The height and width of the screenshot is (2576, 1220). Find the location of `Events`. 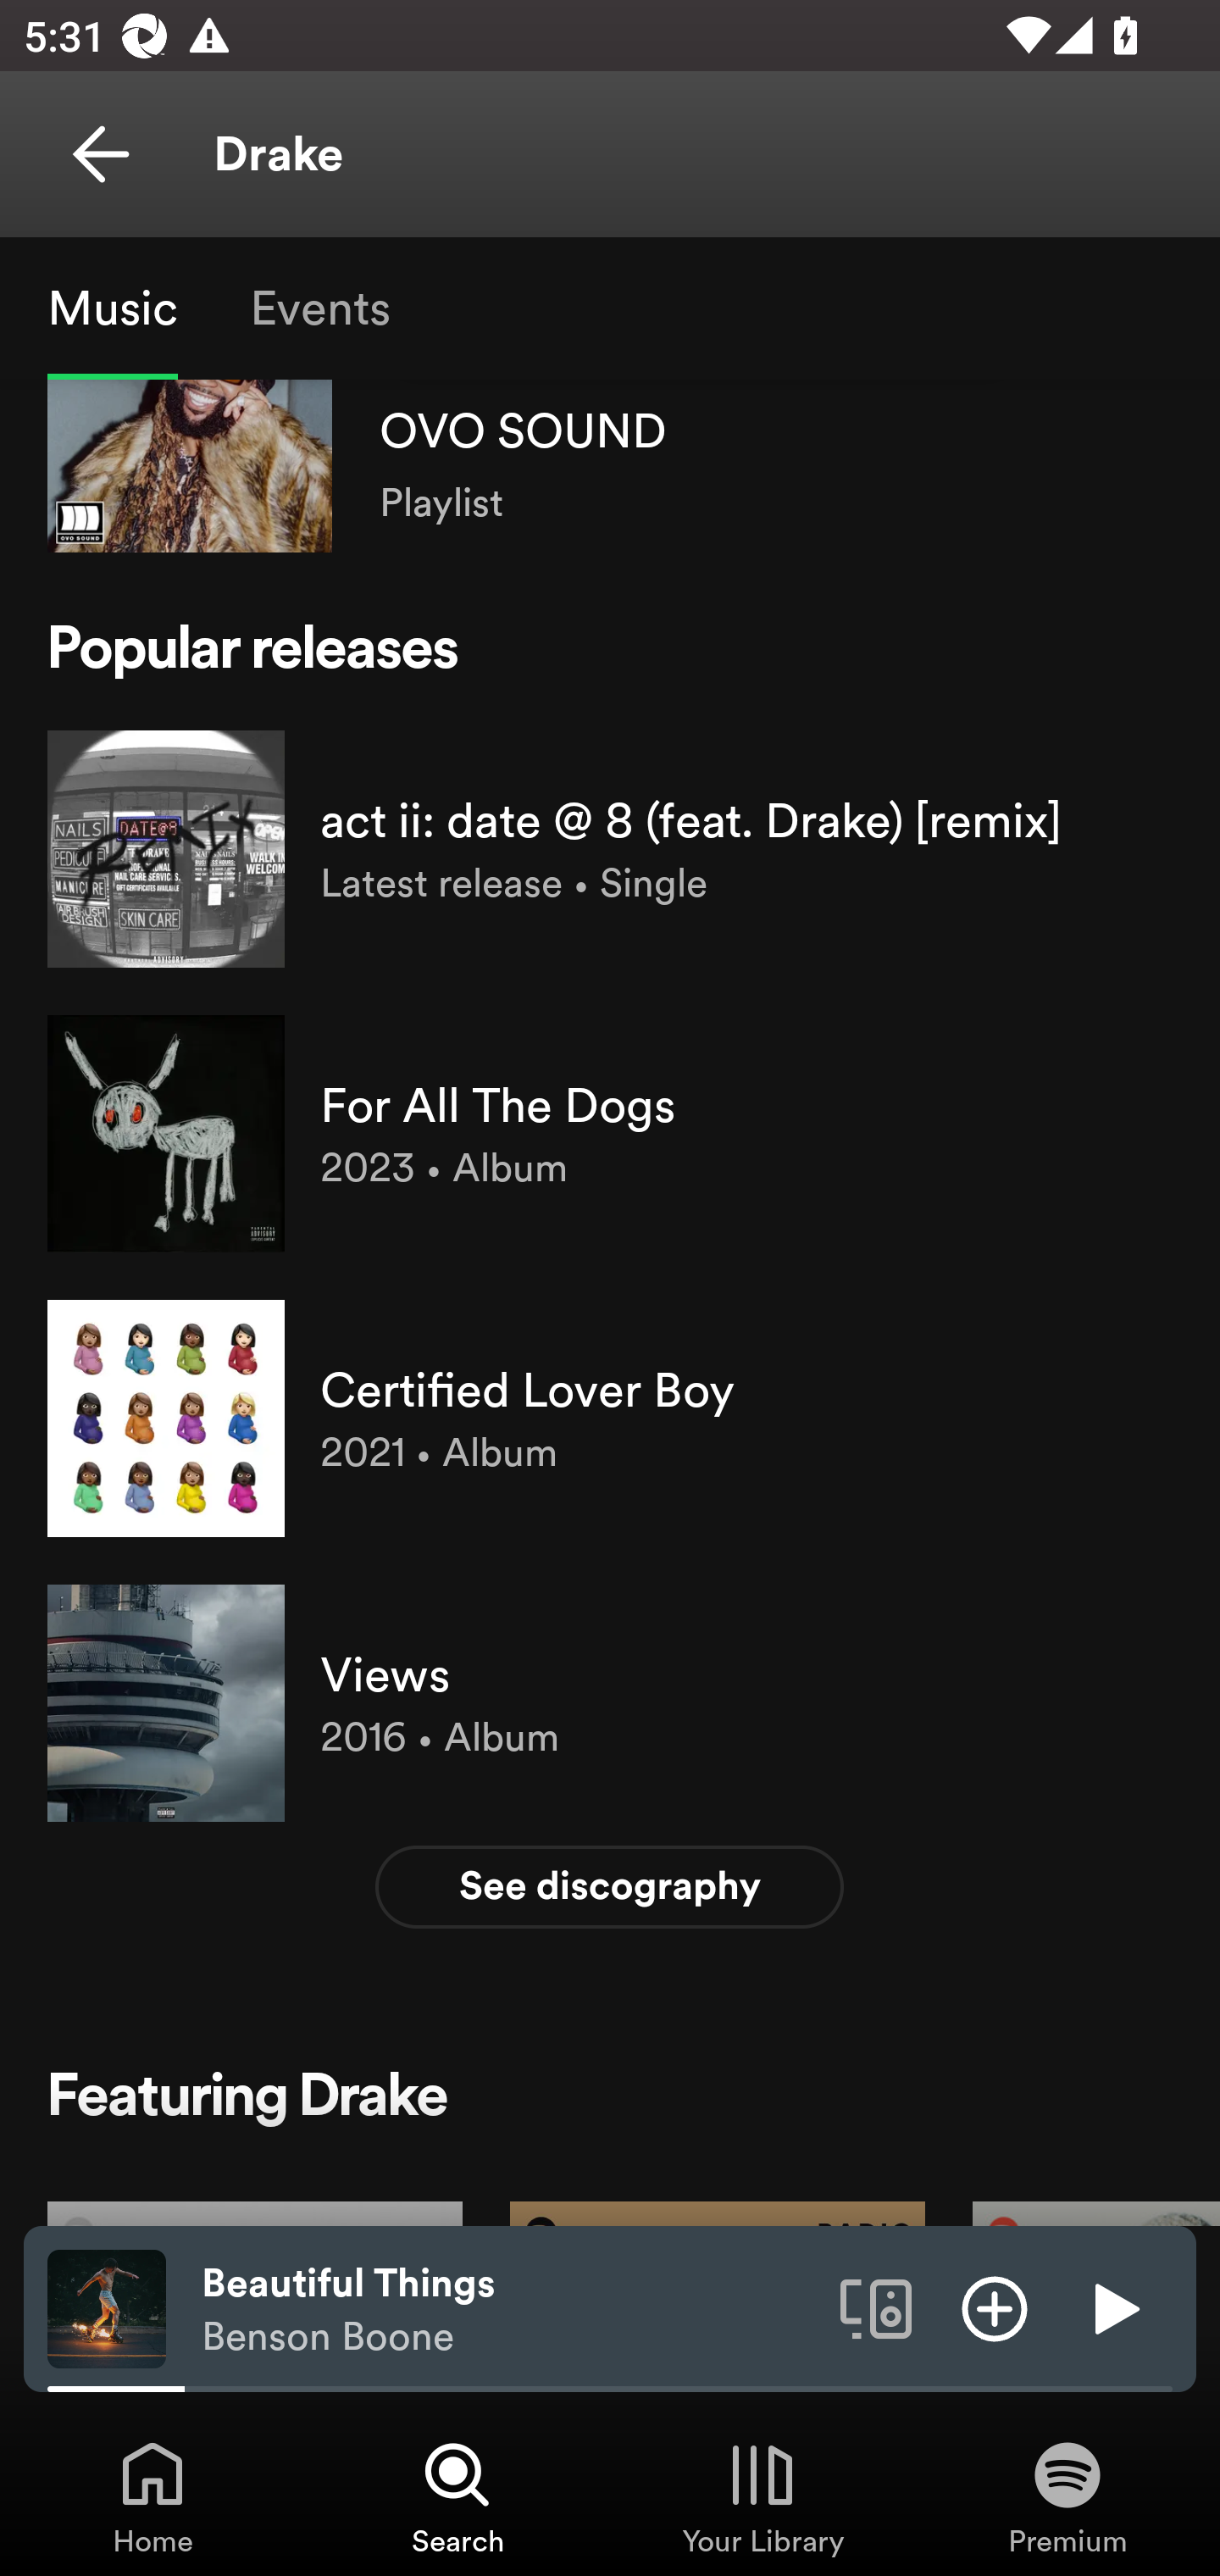

Events is located at coordinates (319, 307).